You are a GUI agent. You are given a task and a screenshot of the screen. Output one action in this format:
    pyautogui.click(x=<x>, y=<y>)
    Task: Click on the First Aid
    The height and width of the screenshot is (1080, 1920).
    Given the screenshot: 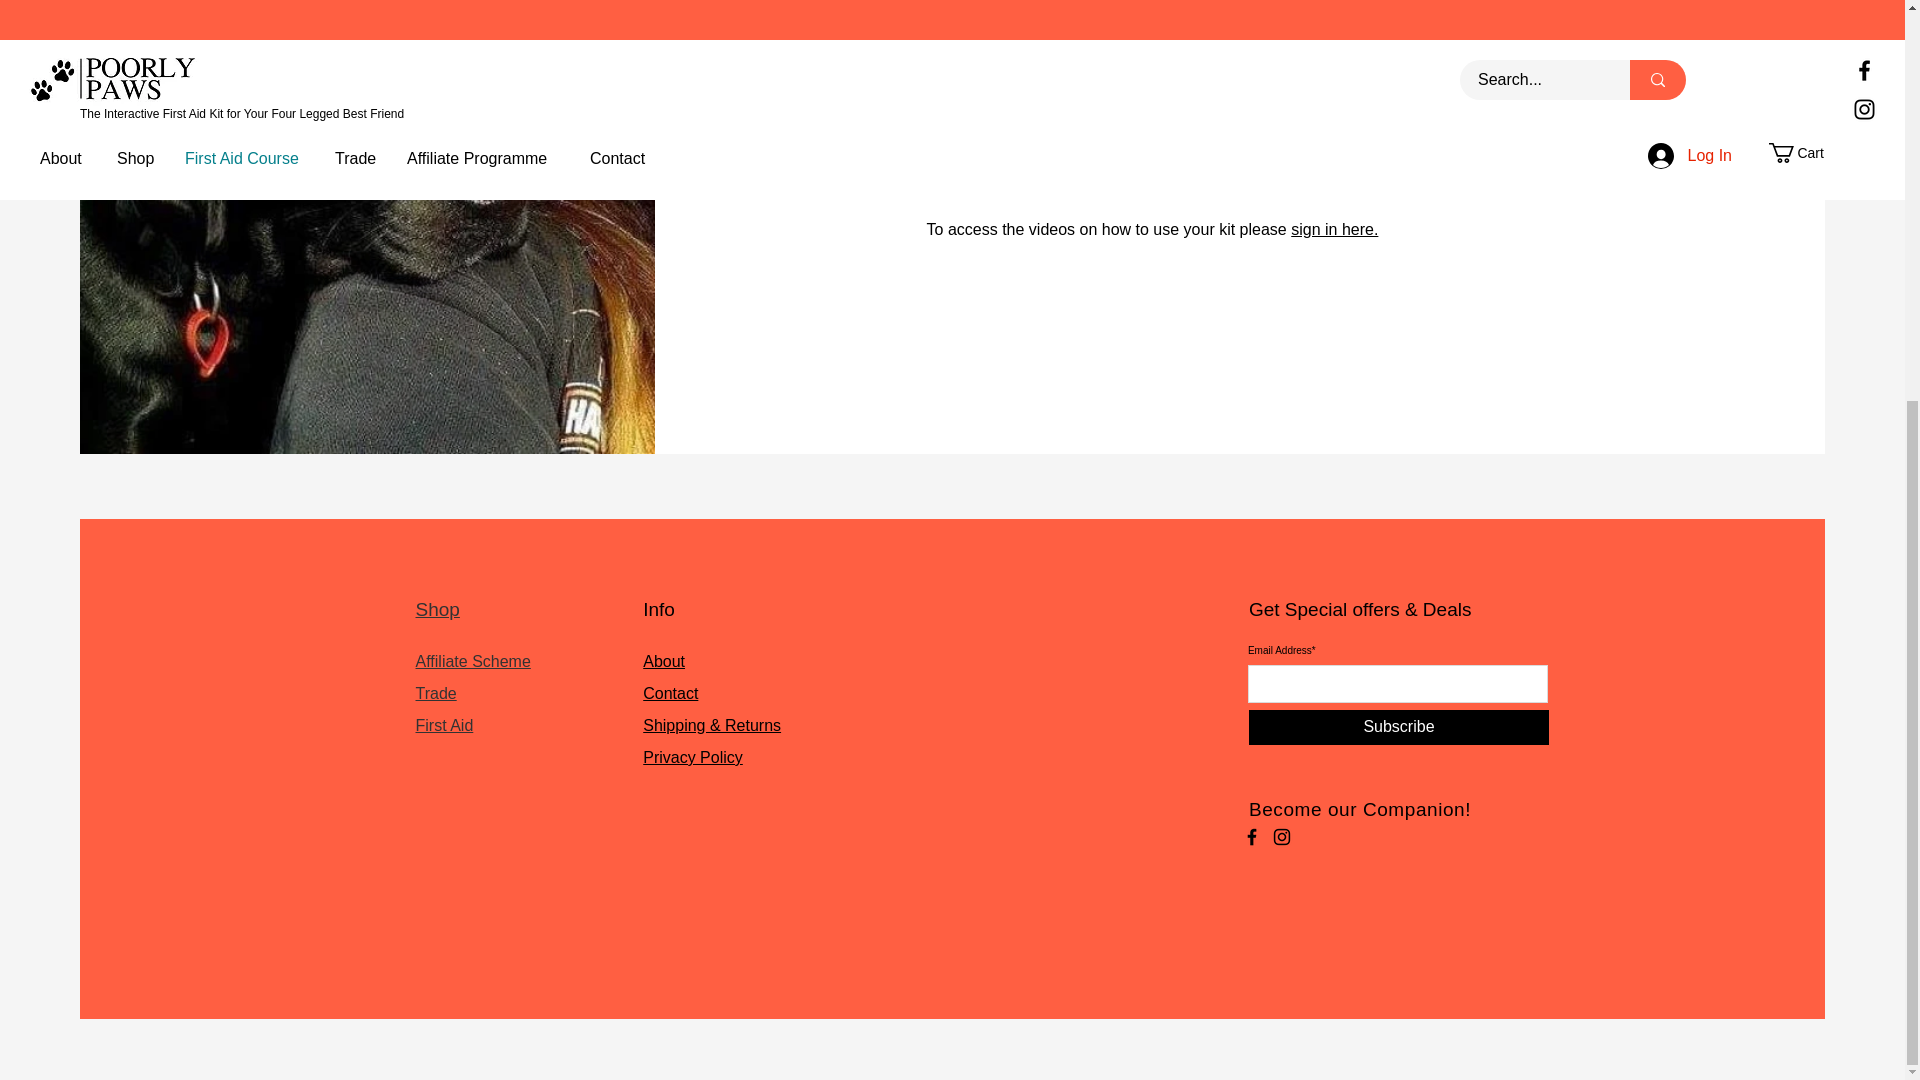 What is the action you would take?
    pyautogui.click(x=445, y=726)
    